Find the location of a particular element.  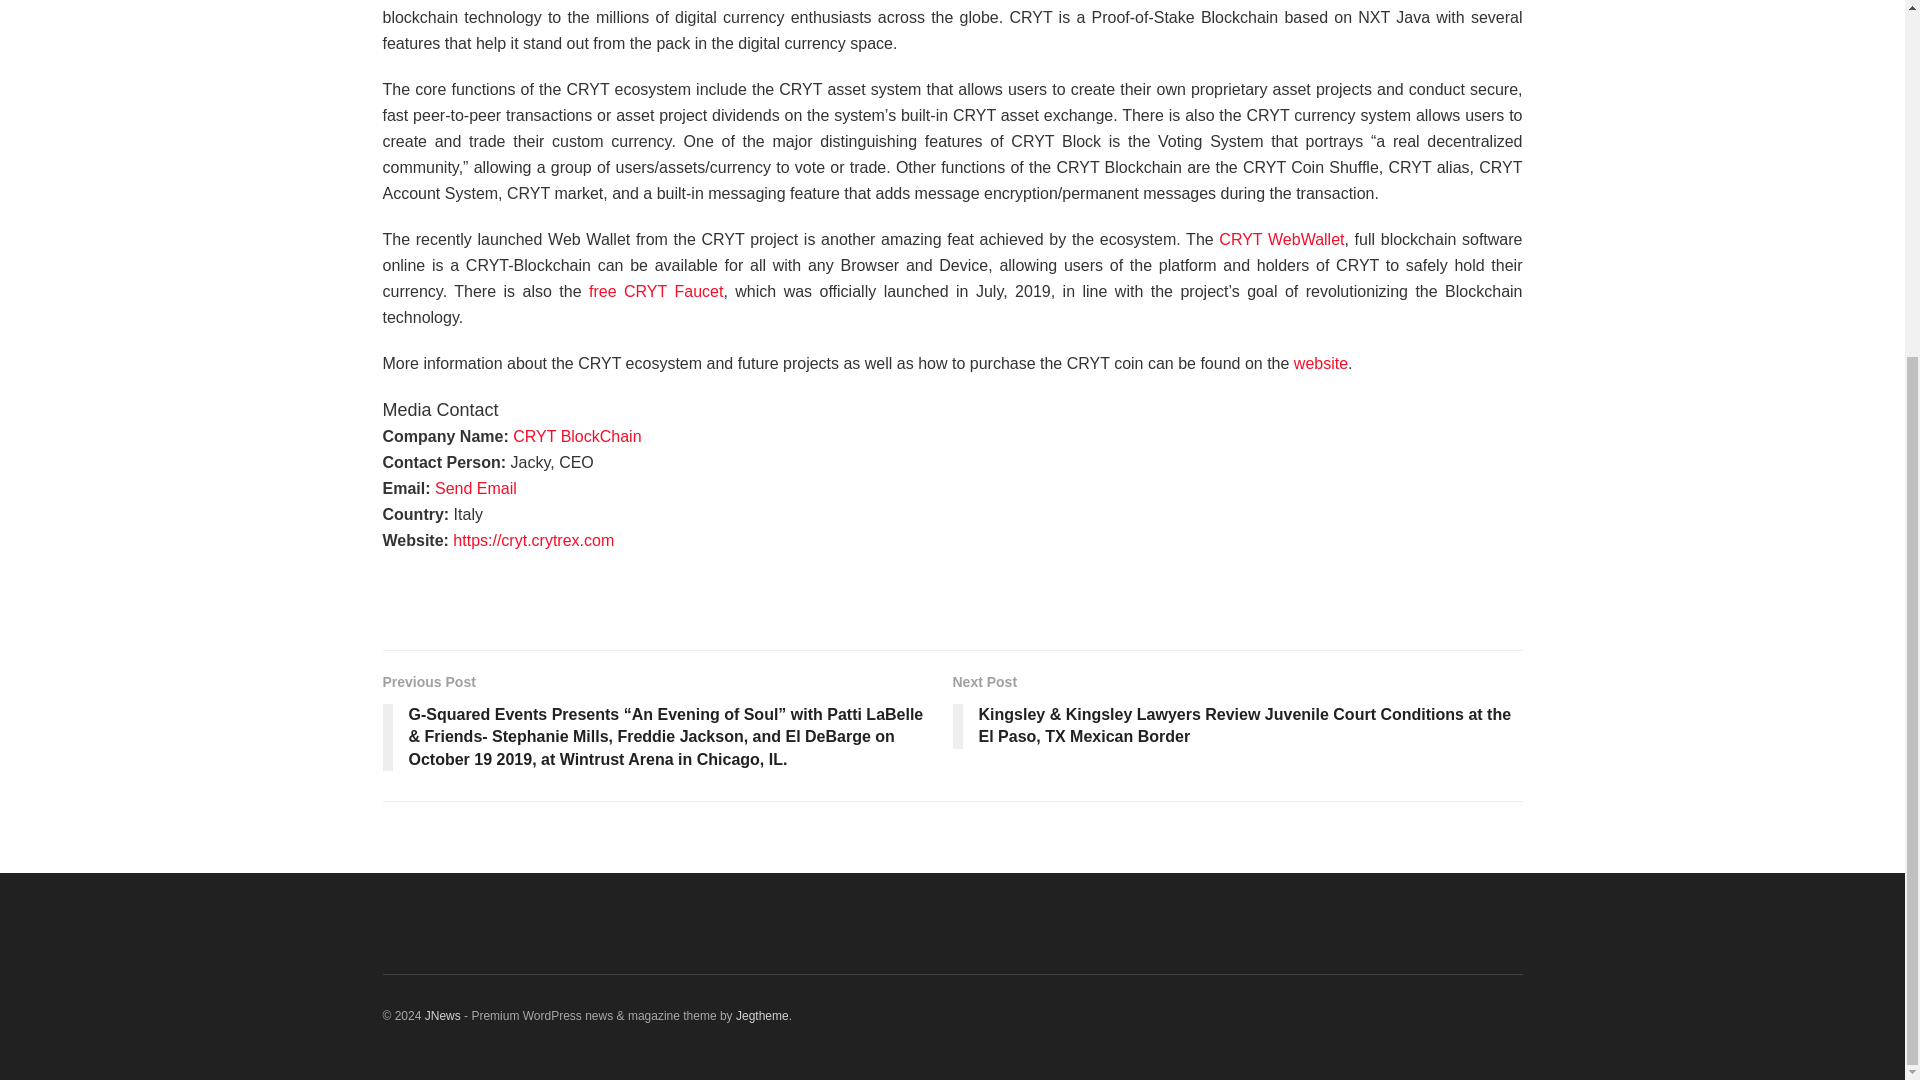

CRYT WebWallet is located at coordinates (1282, 240).